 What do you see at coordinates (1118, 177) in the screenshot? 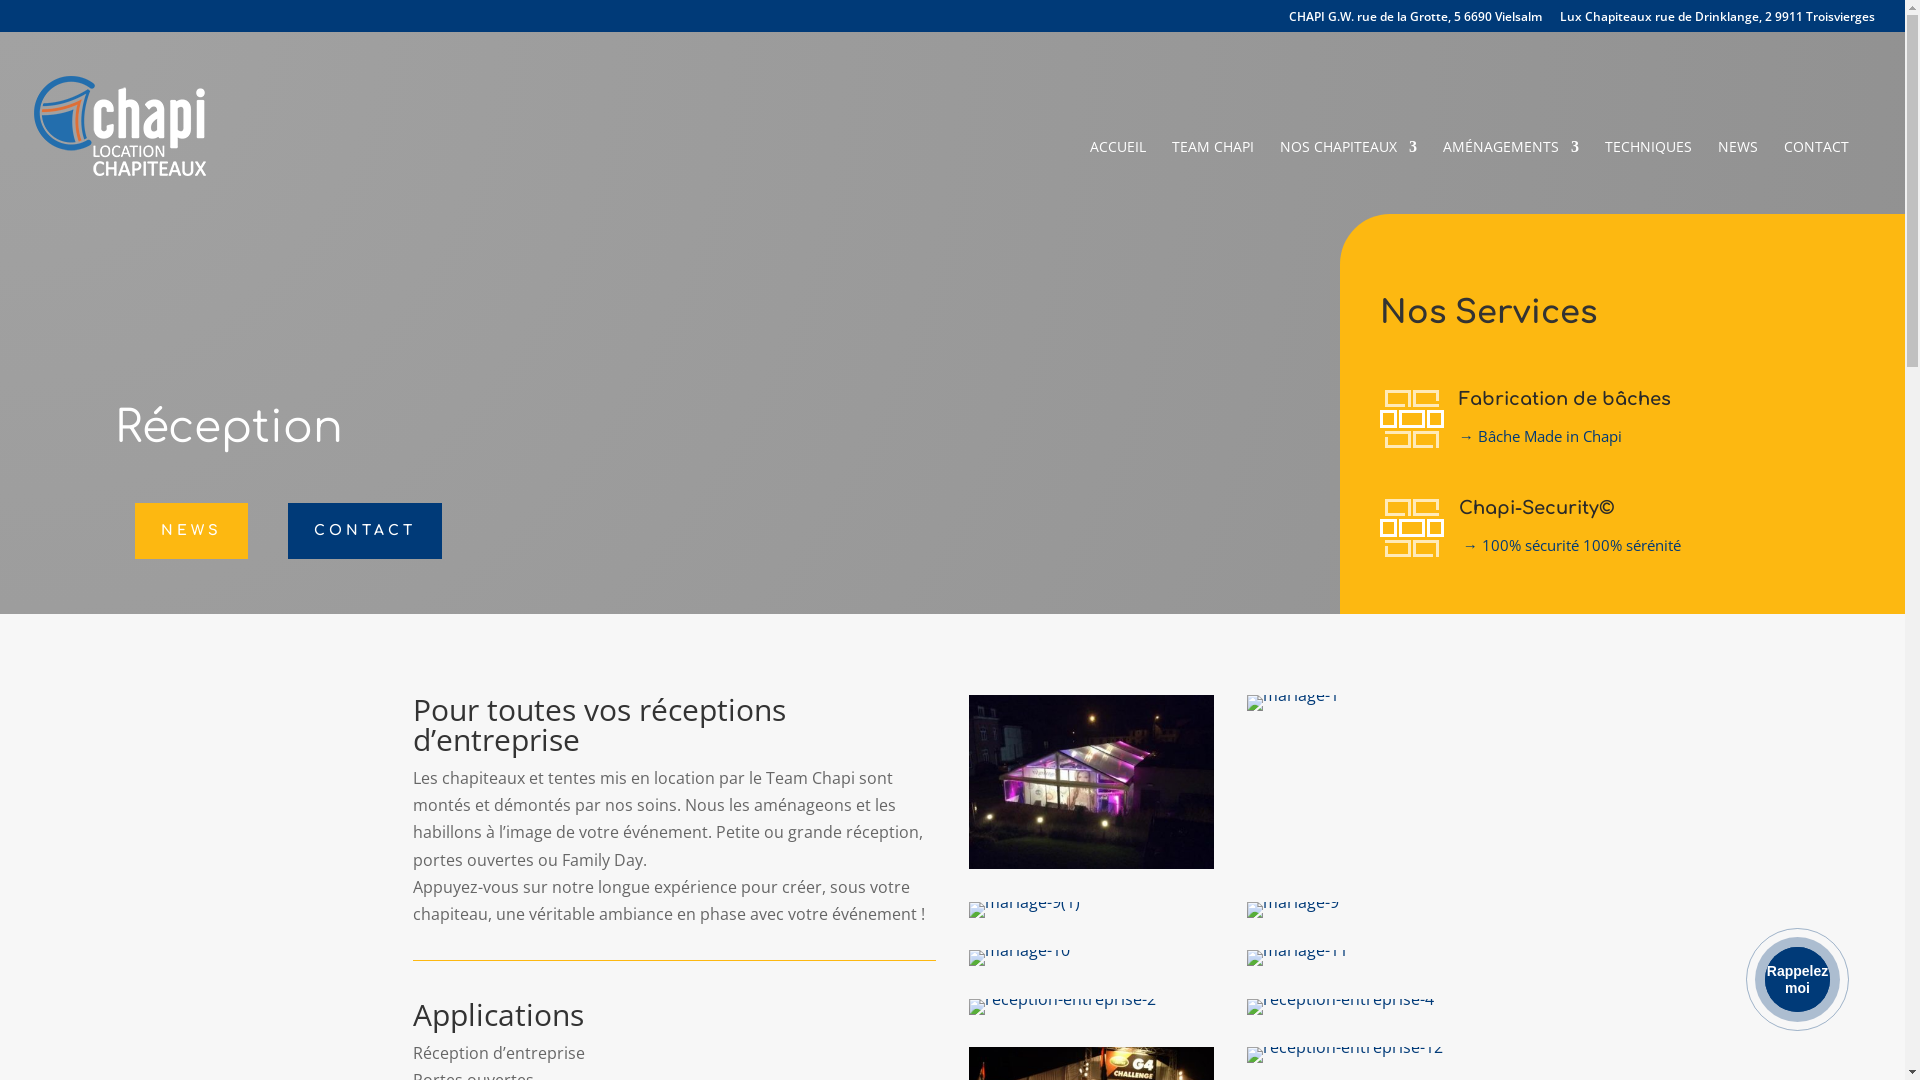
I see `ACCUEIL` at bounding box center [1118, 177].